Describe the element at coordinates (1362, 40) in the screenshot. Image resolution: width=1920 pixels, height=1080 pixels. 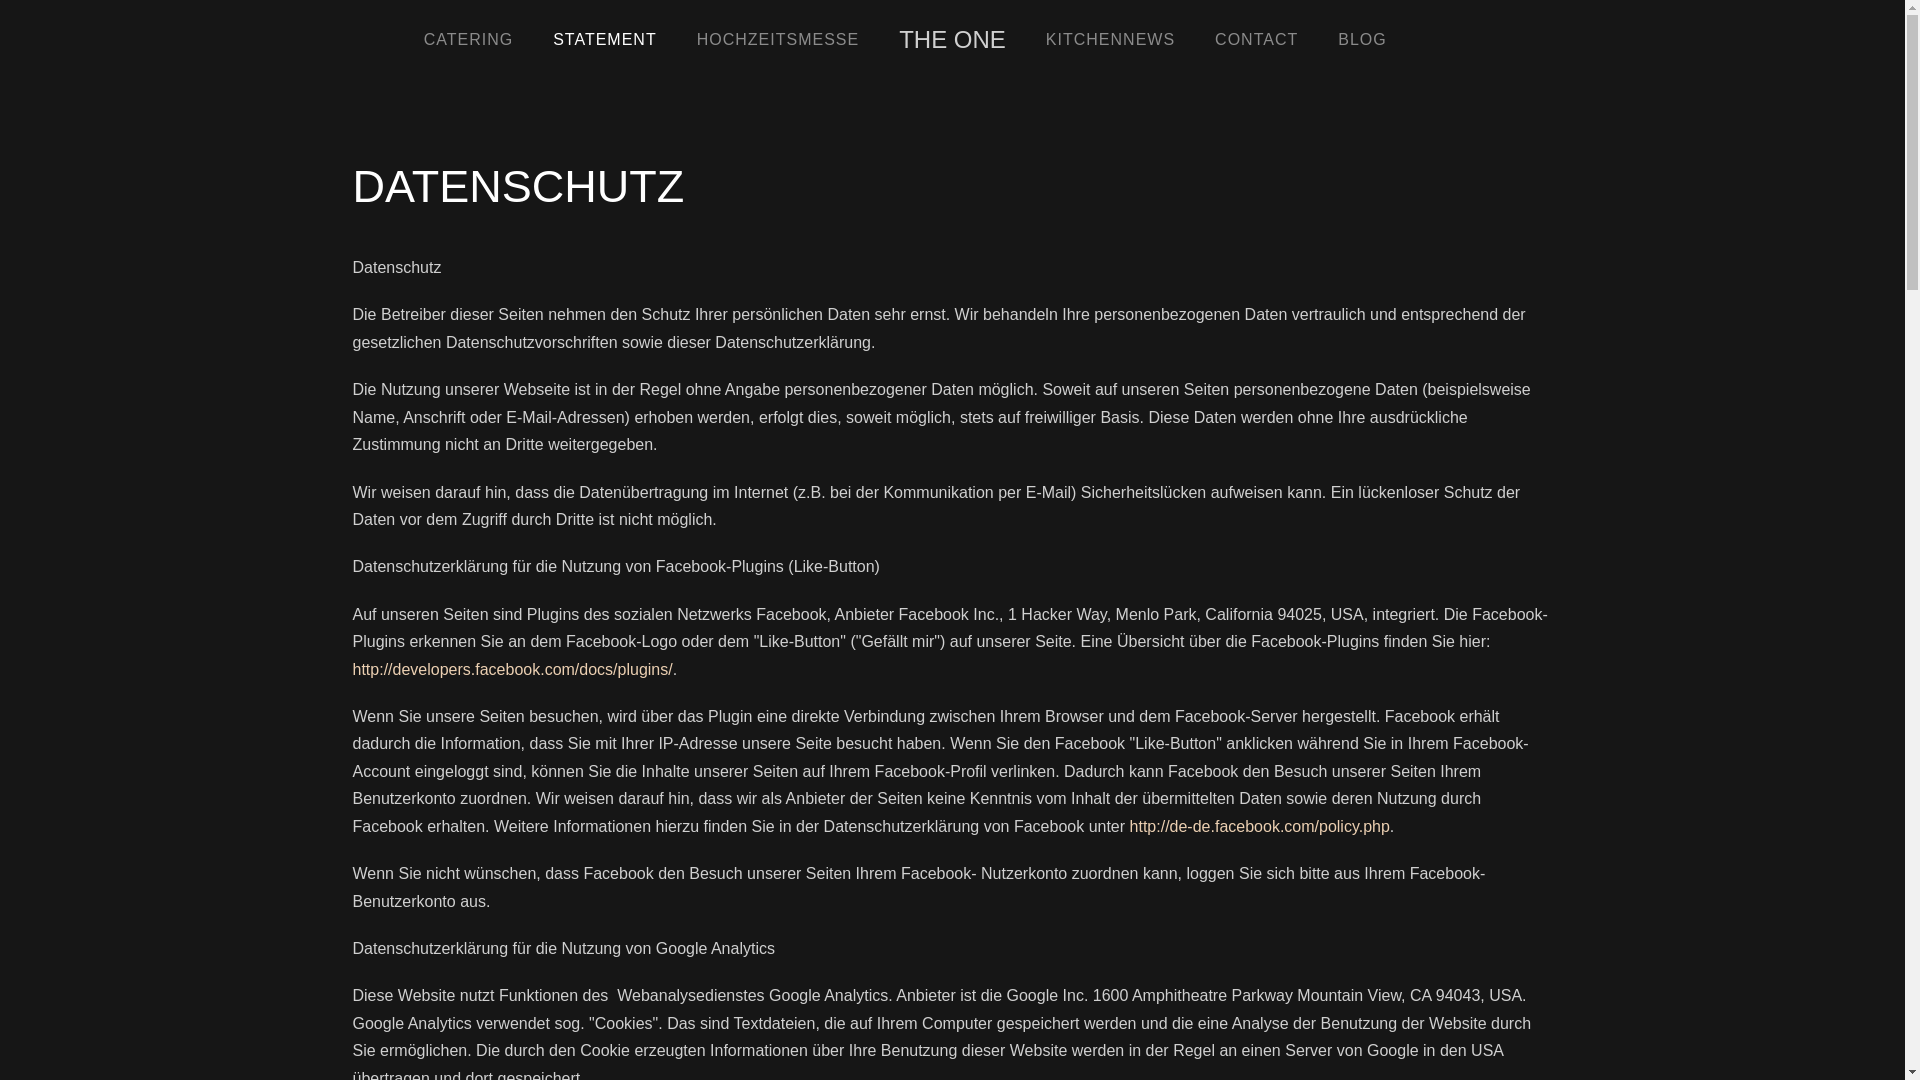
I see `BLOG` at that location.